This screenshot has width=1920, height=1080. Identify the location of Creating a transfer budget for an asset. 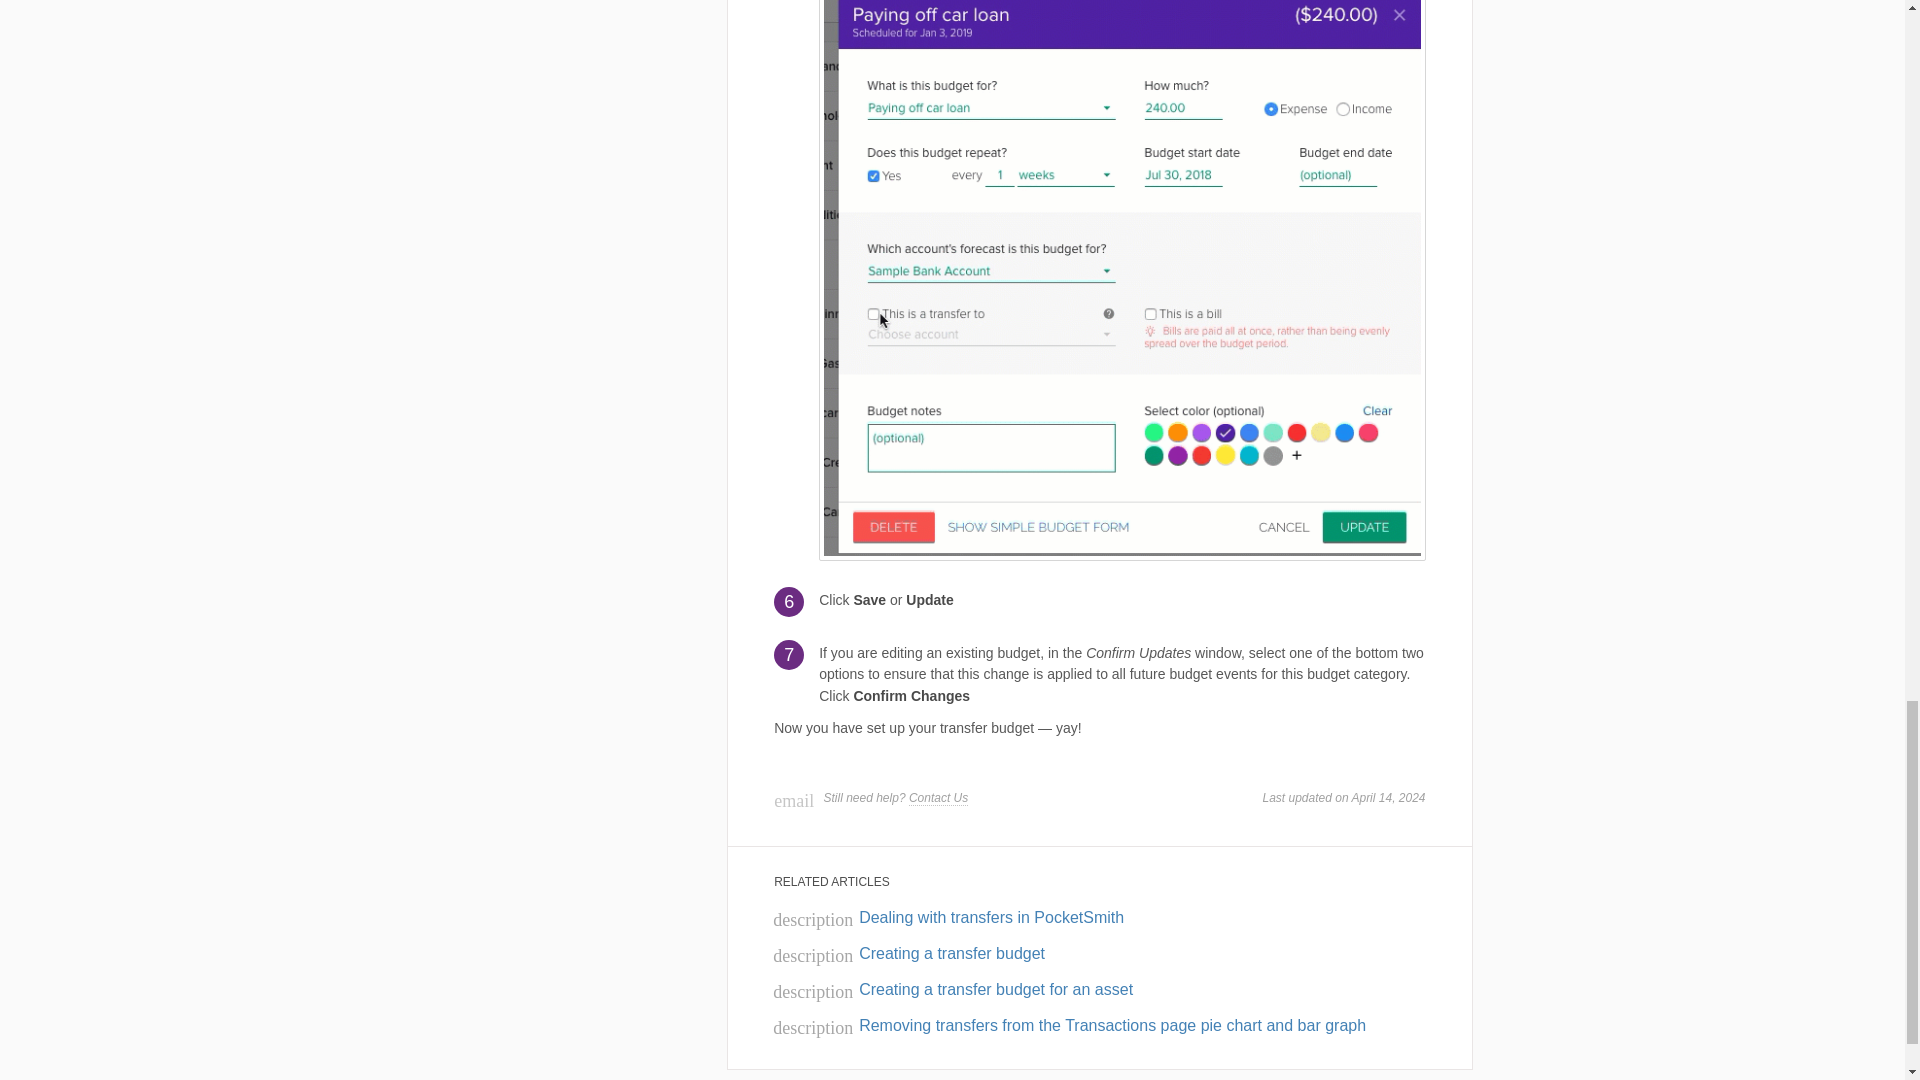
(952, 988).